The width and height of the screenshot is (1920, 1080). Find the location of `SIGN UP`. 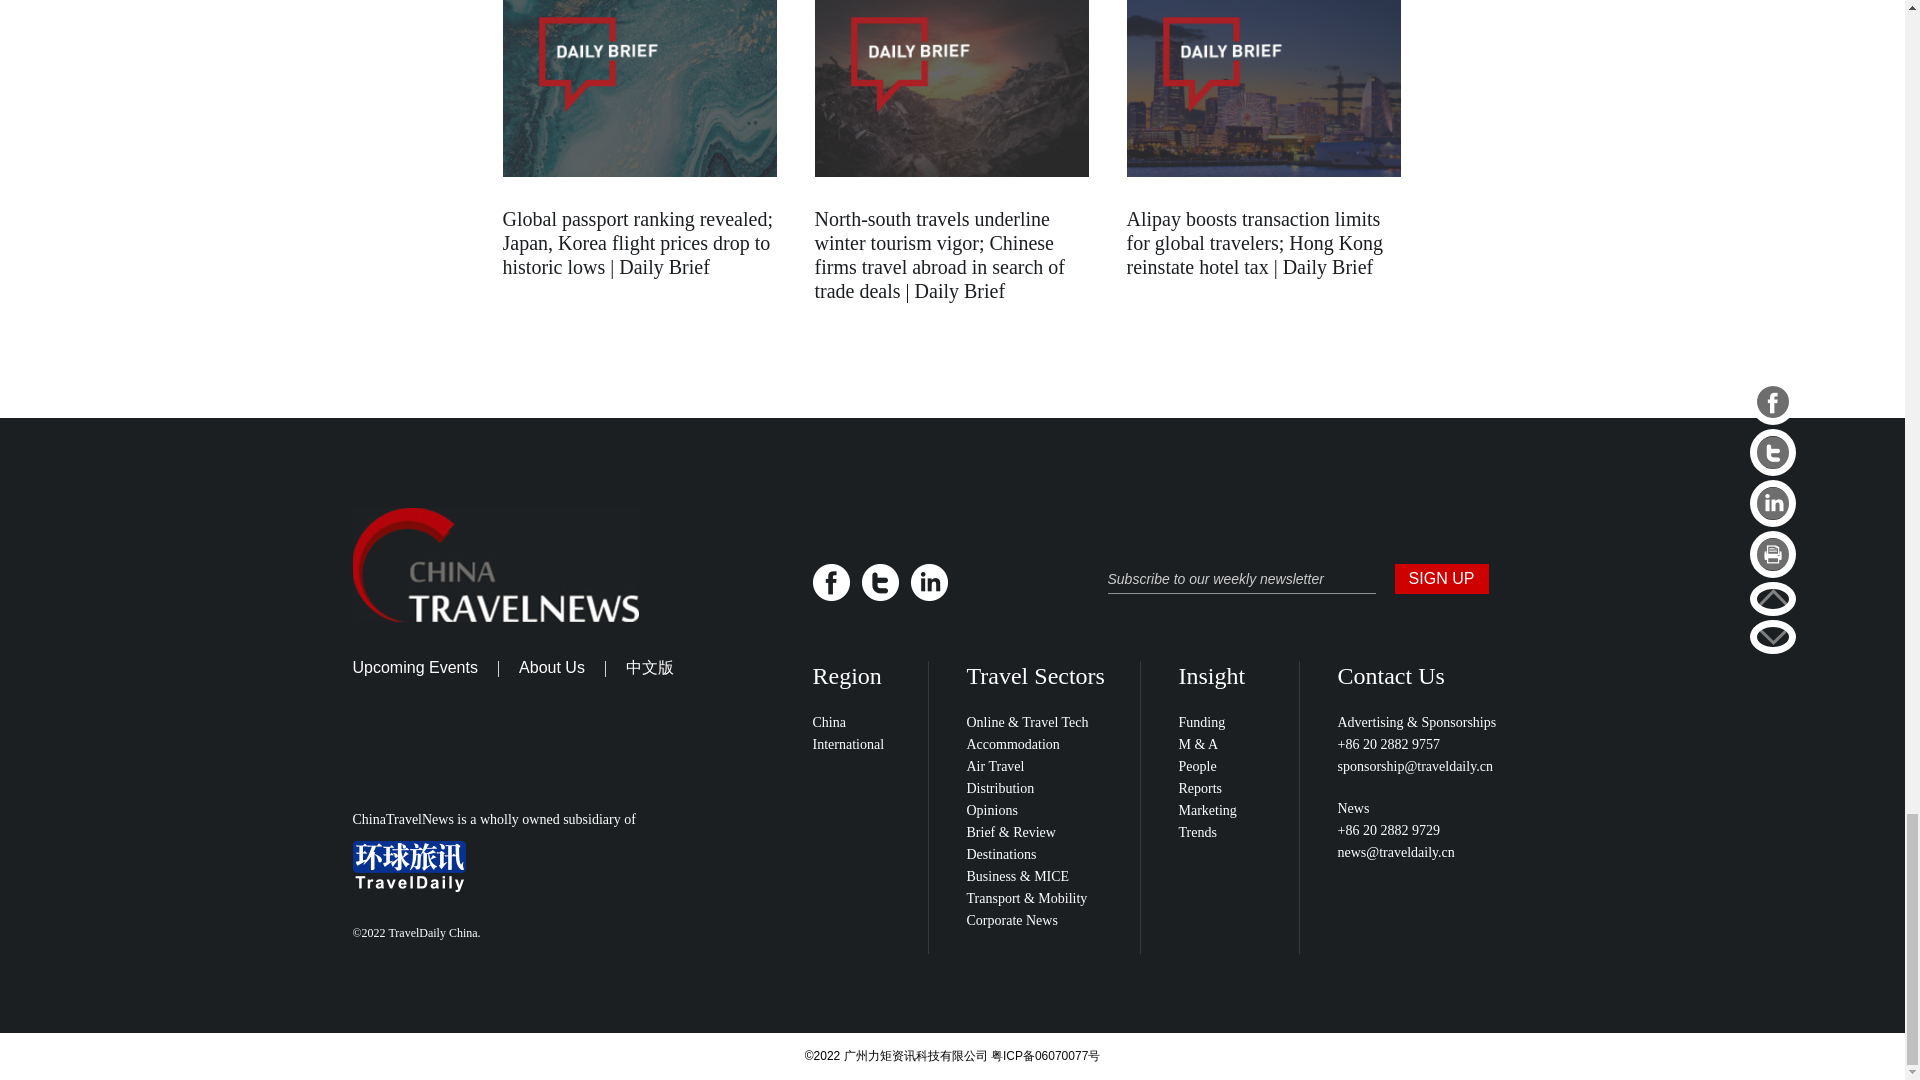

SIGN UP is located at coordinates (1440, 578).